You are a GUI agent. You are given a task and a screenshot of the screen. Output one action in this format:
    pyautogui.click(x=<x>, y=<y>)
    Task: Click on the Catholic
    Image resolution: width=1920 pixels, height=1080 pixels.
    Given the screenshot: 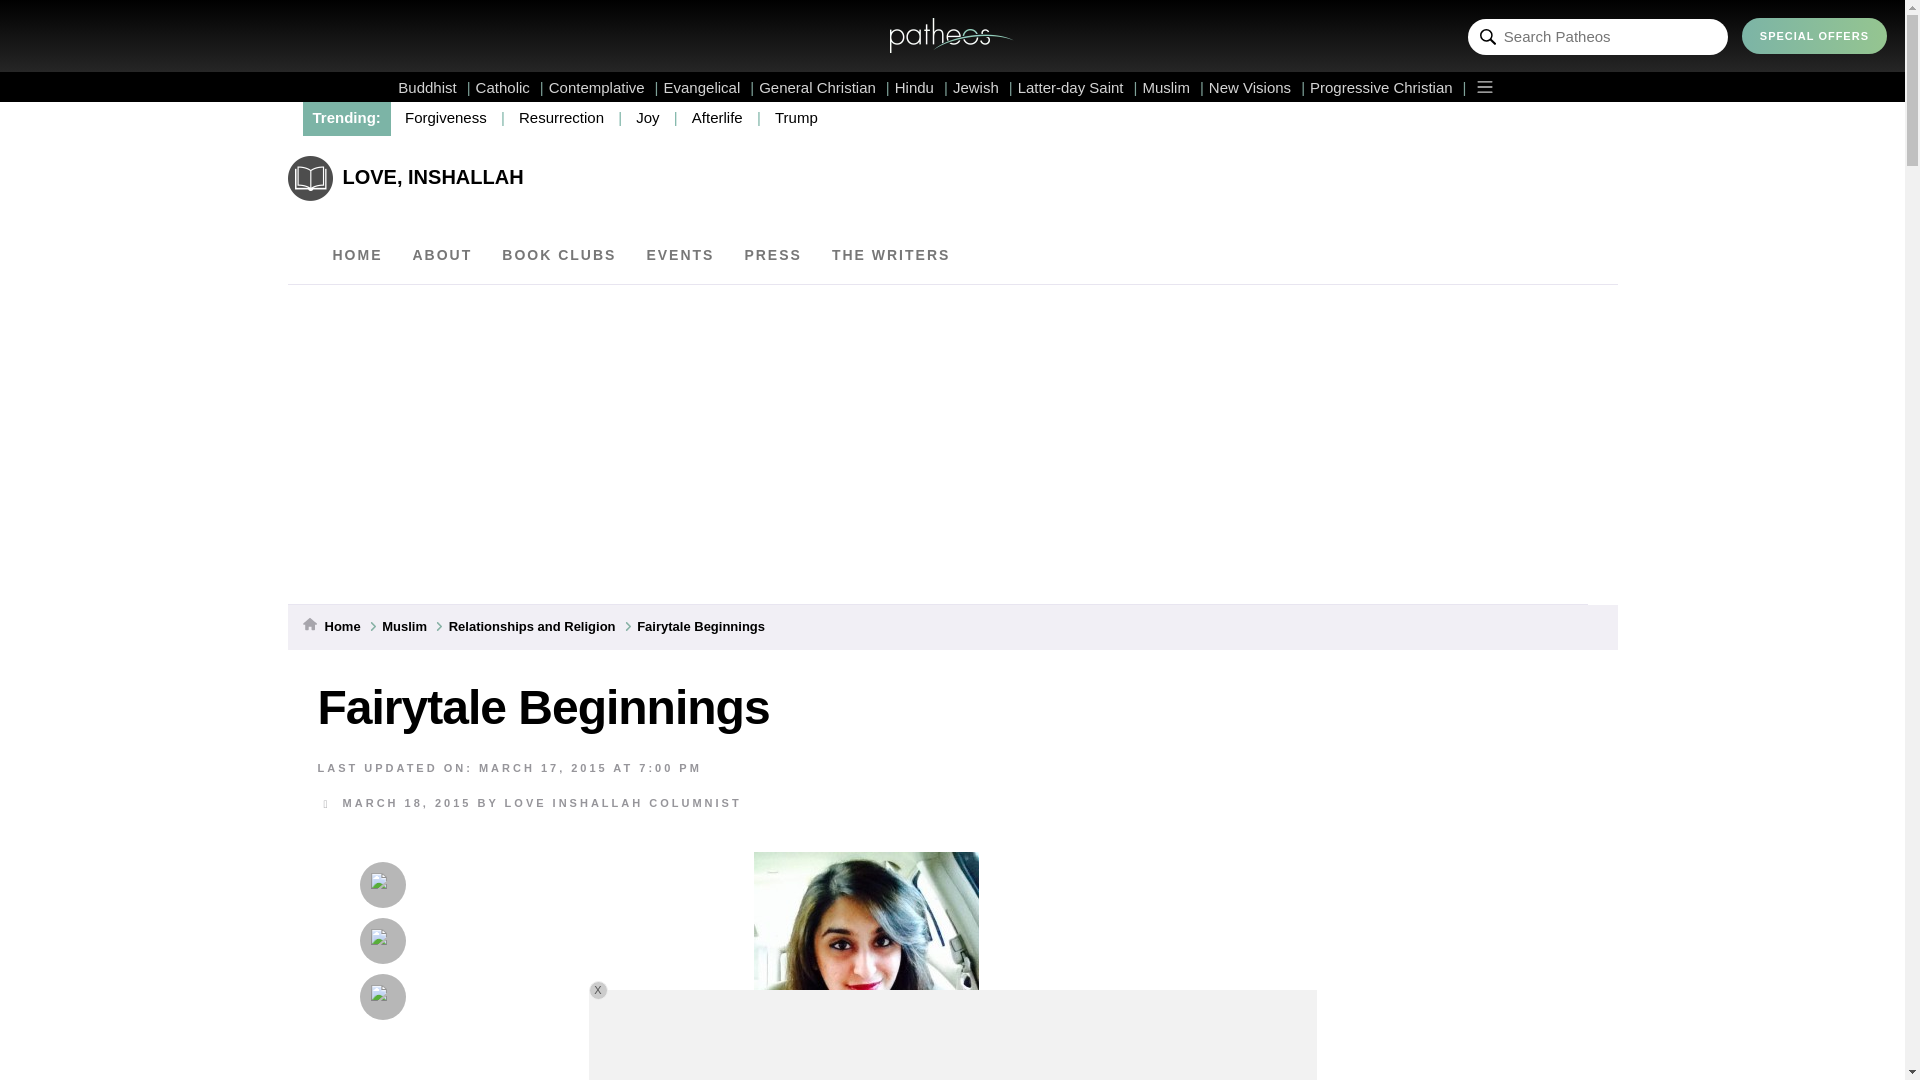 What is the action you would take?
    pyautogui.click(x=510, y=87)
    